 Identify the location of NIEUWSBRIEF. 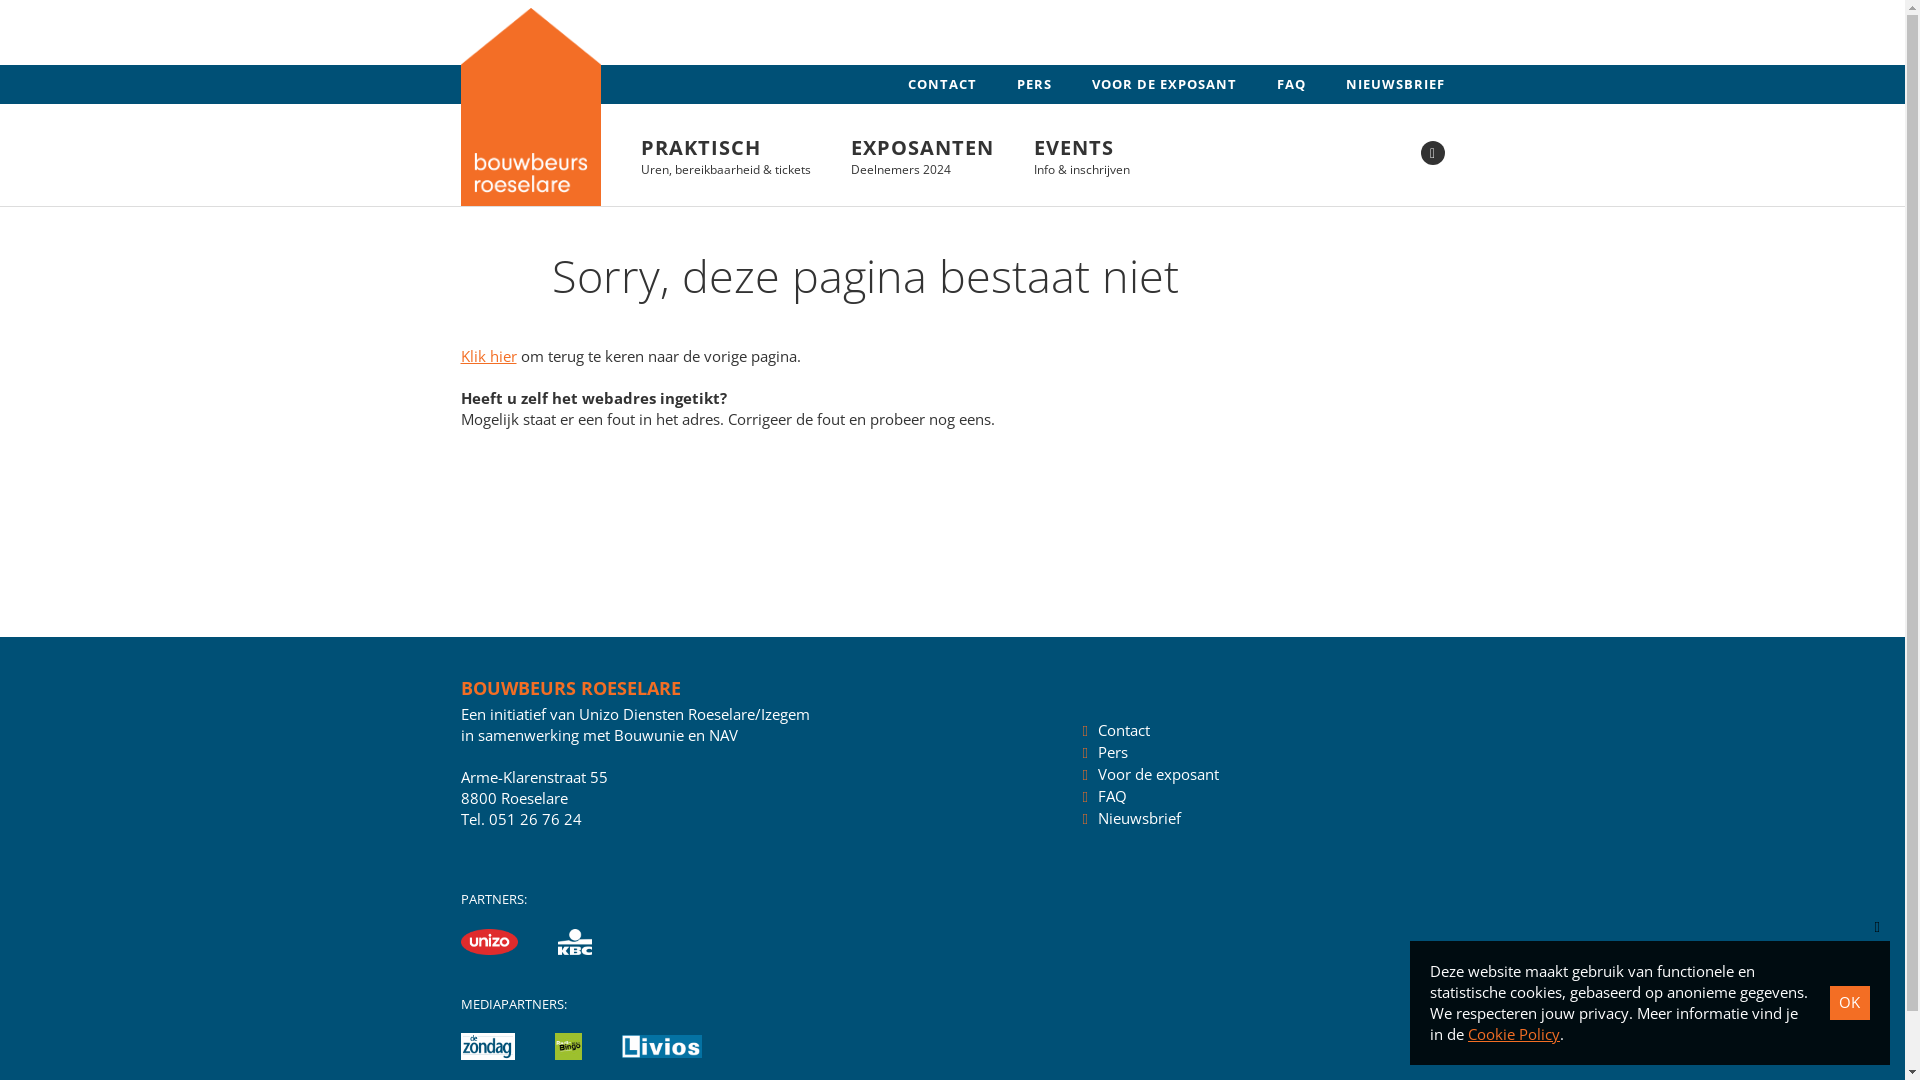
(1396, 84).